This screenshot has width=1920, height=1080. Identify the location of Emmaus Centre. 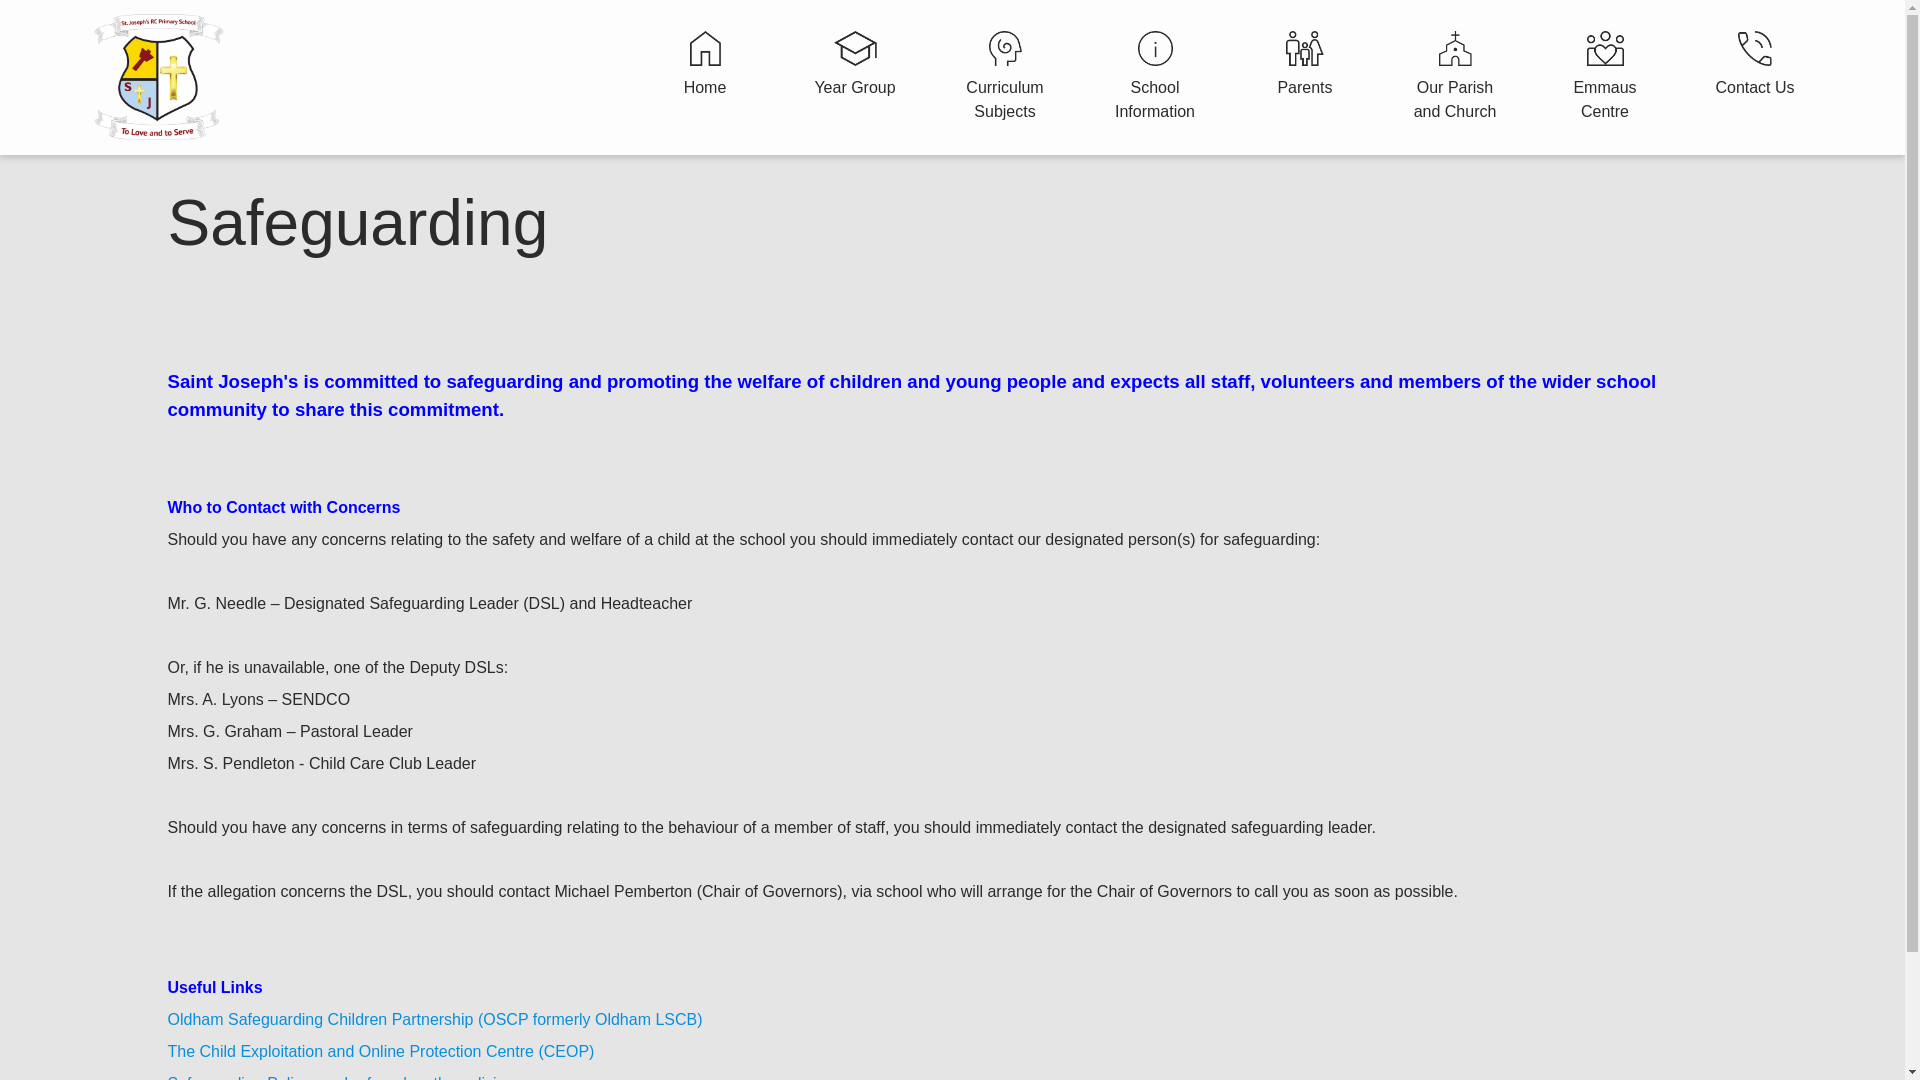
(1605, 78).